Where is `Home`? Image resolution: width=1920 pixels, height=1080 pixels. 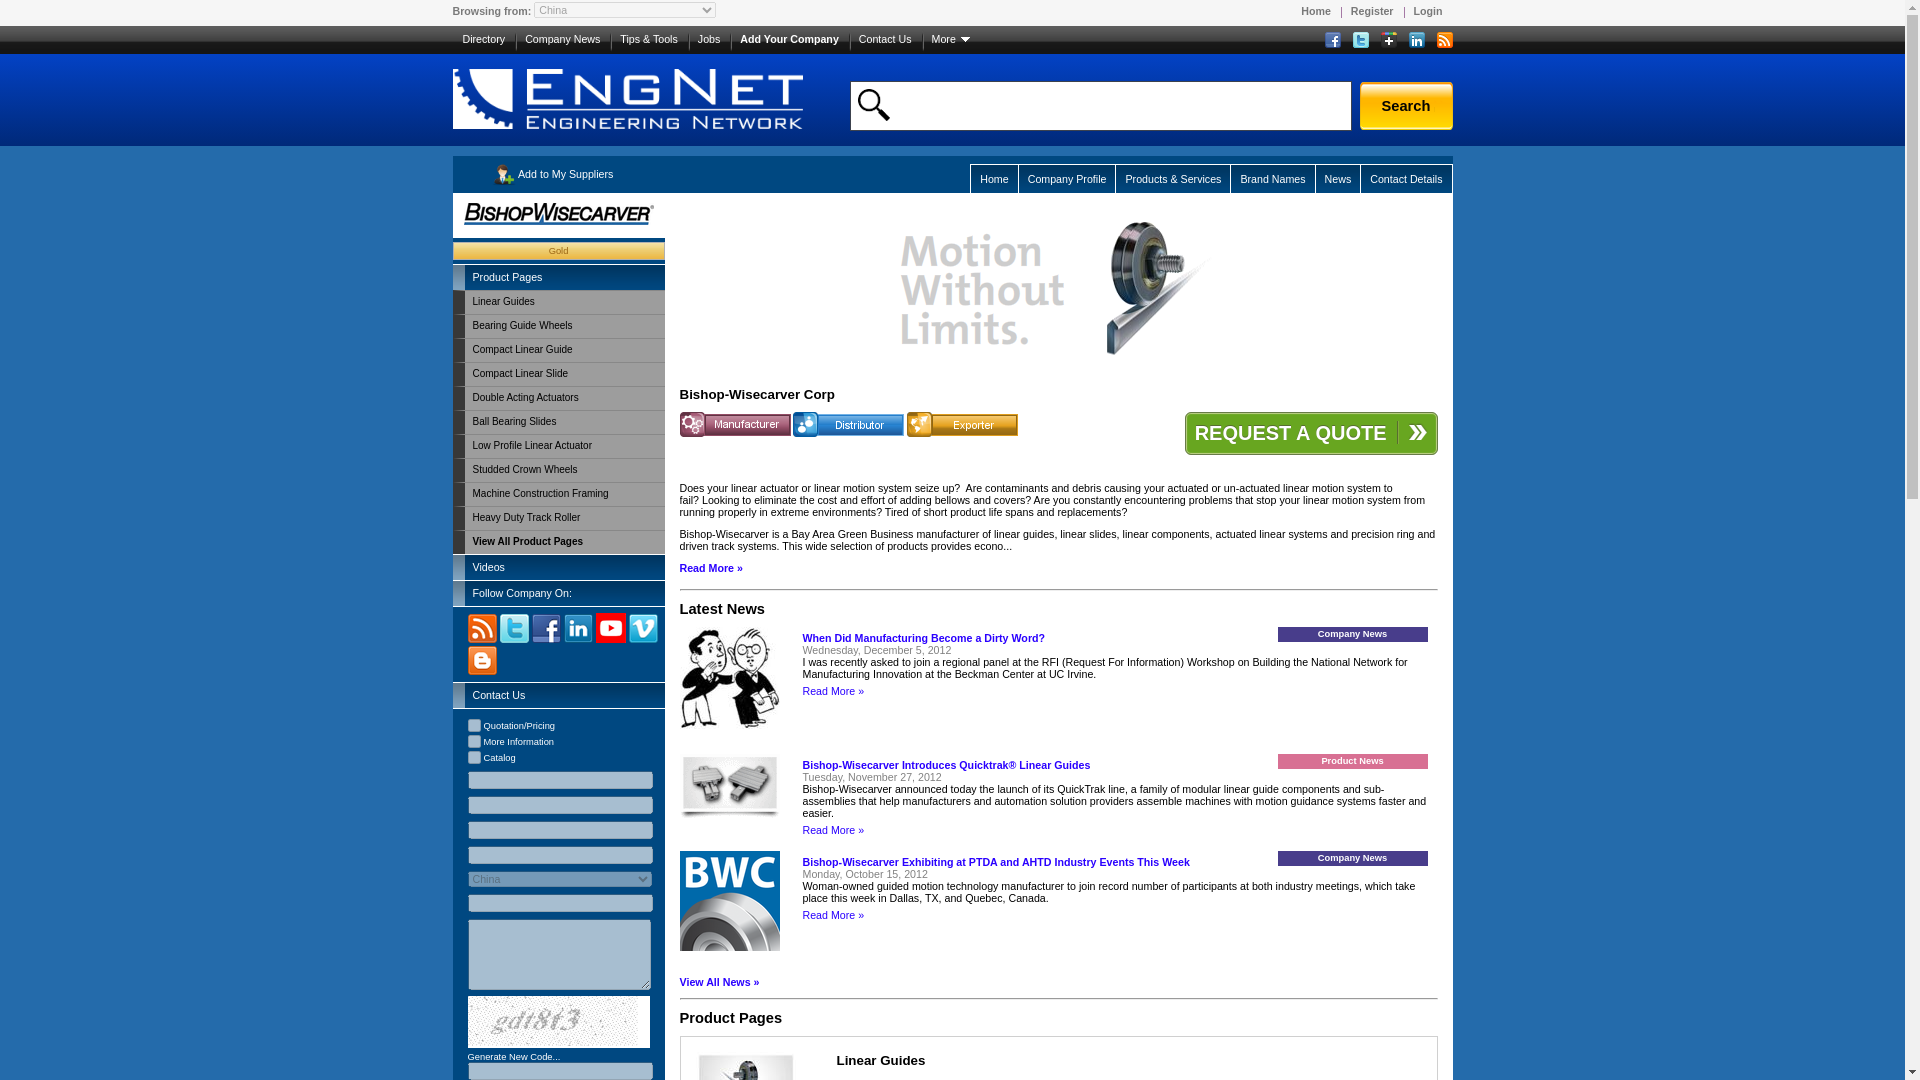 Home is located at coordinates (993, 178).